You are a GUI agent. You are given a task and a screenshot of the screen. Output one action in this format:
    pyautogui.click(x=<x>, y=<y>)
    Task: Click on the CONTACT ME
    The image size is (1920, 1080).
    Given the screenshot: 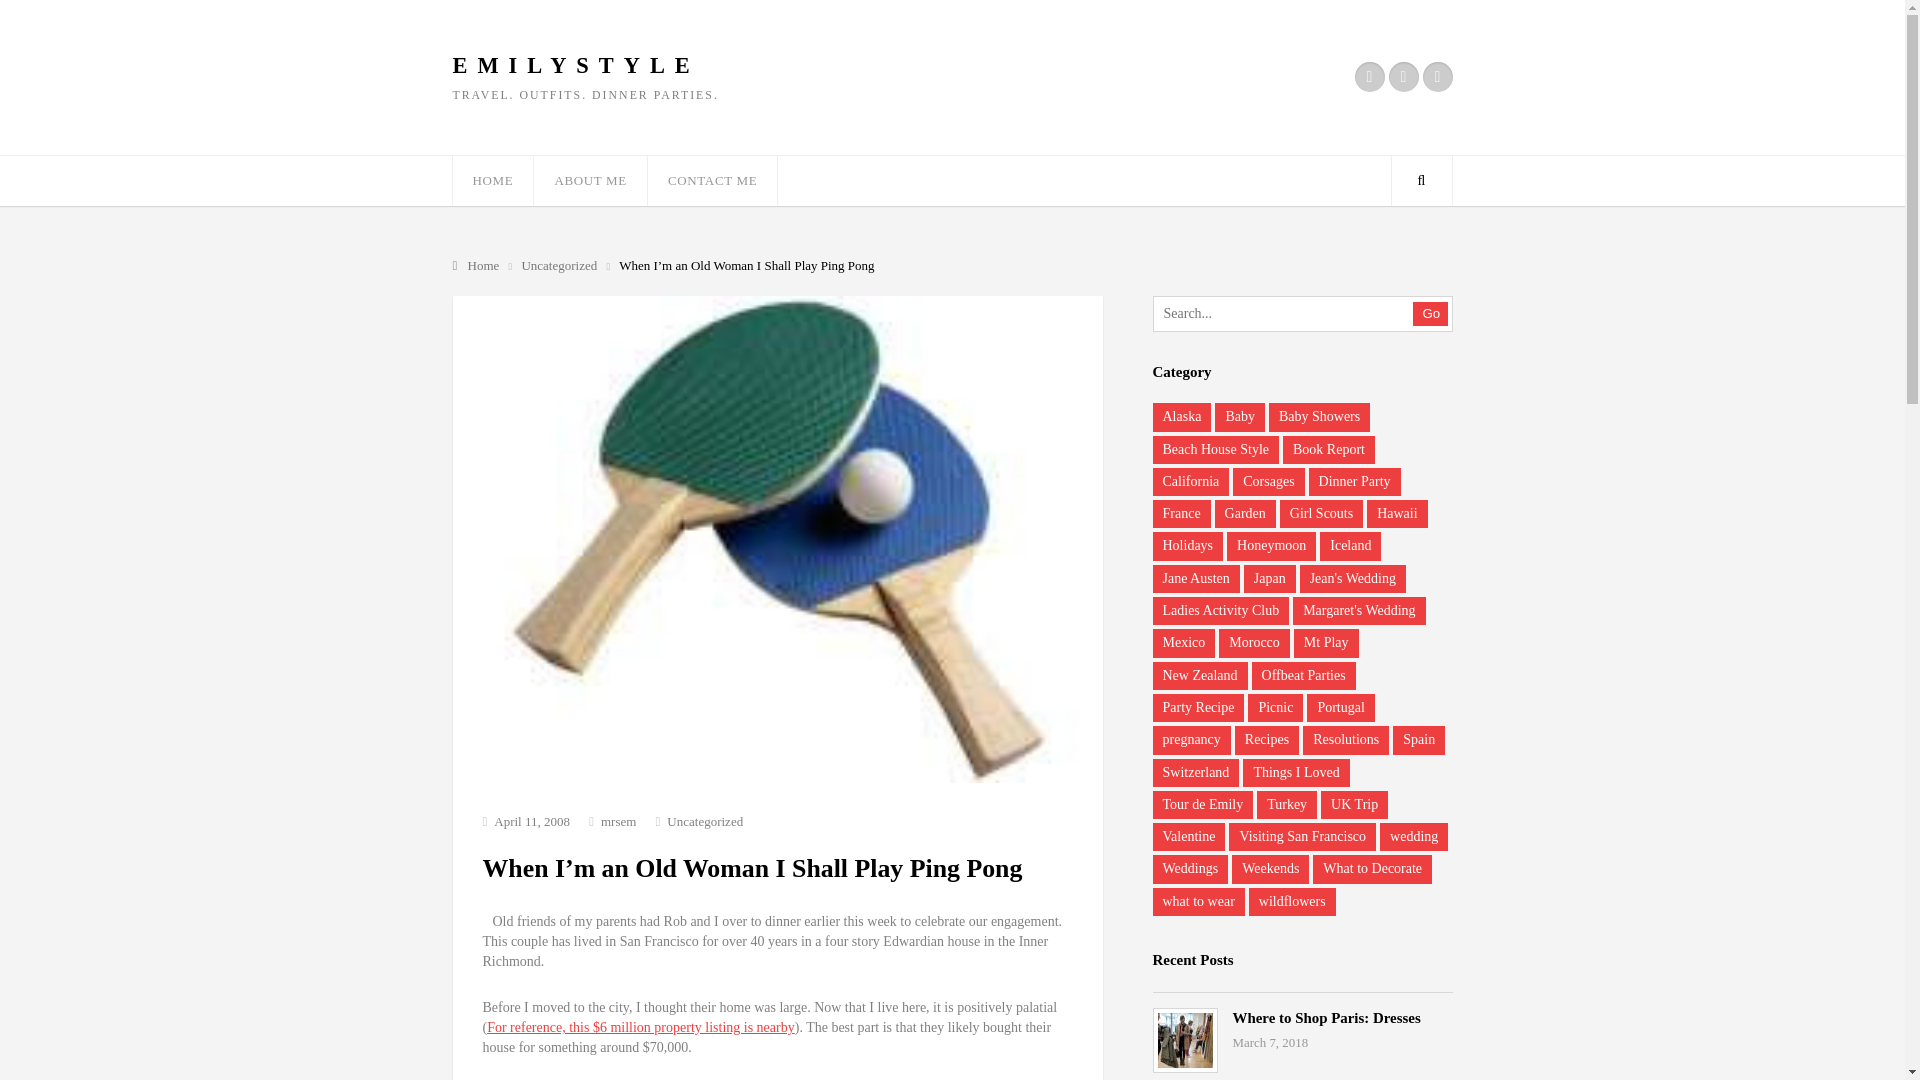 What is the action you would take?
    pyautogui.click(x=712, y=180)
    